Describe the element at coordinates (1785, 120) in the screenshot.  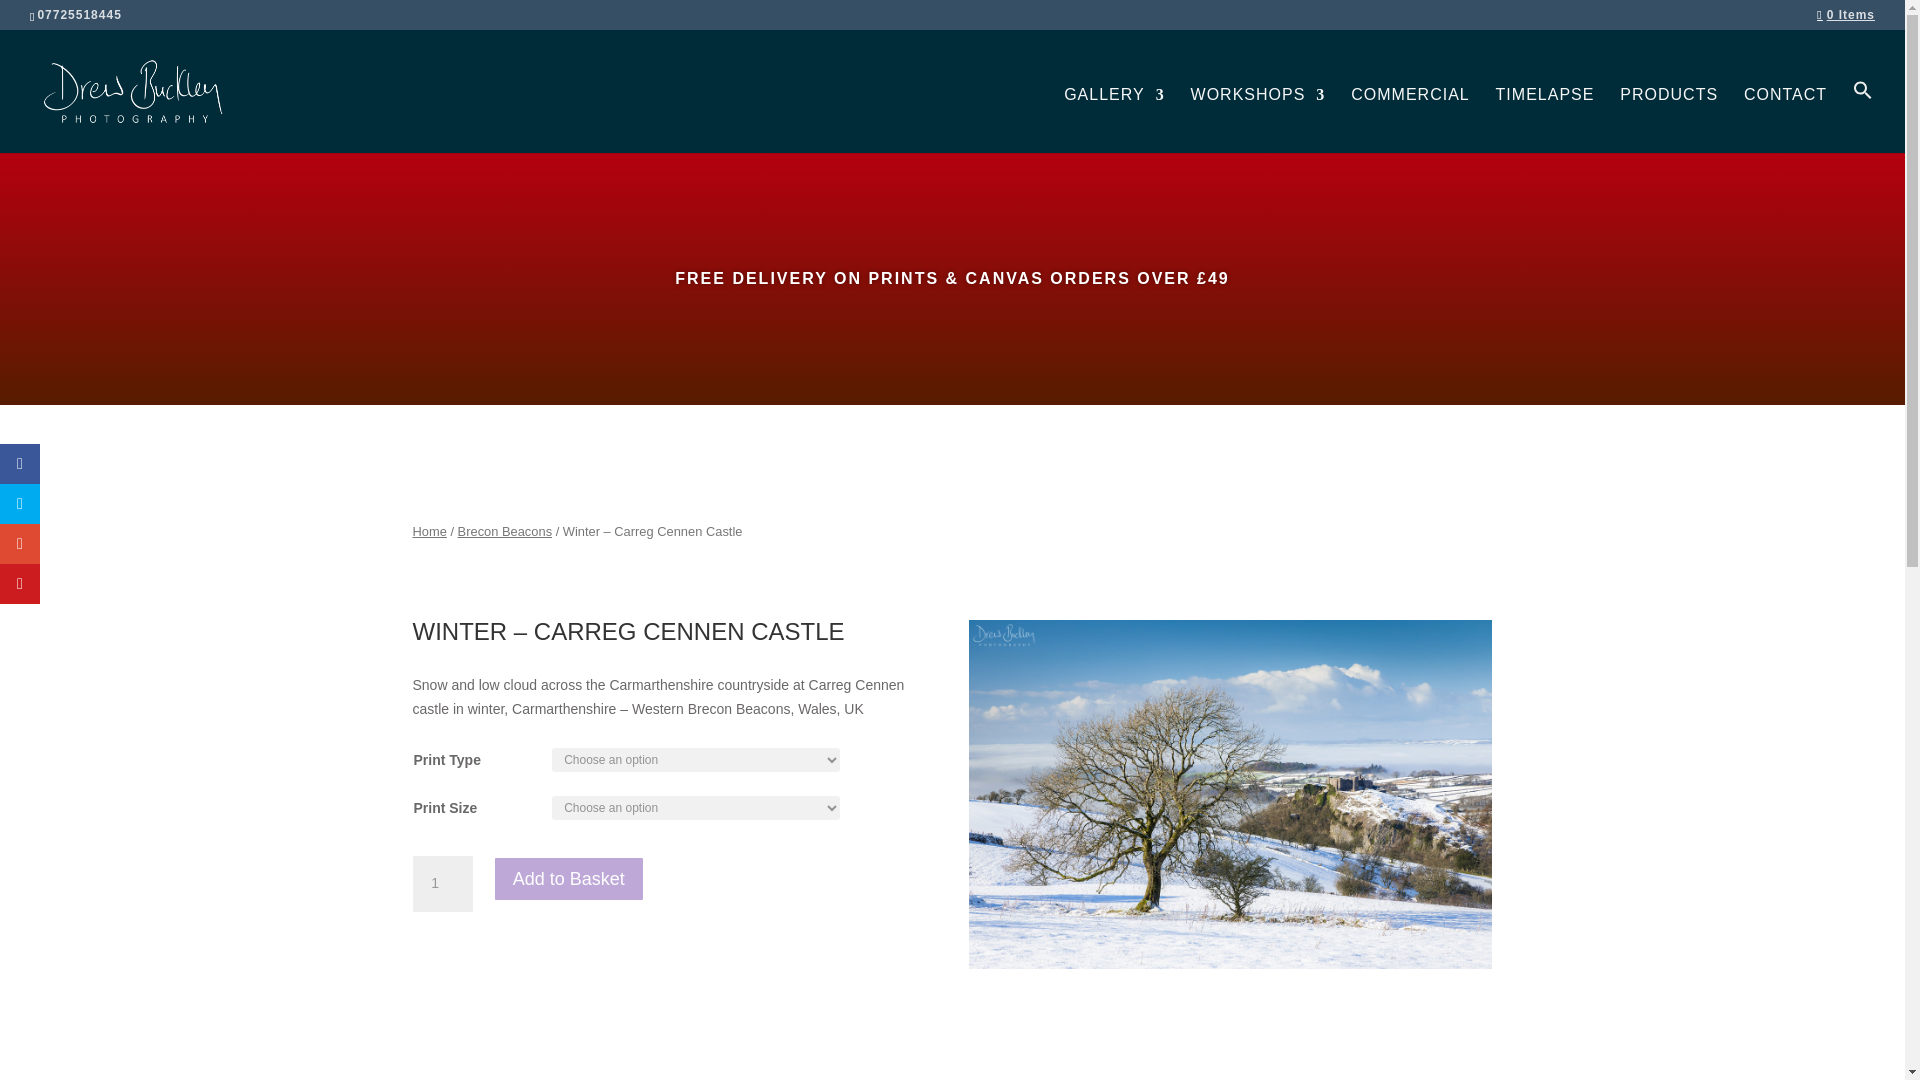
I see `CONTACT` at that location.